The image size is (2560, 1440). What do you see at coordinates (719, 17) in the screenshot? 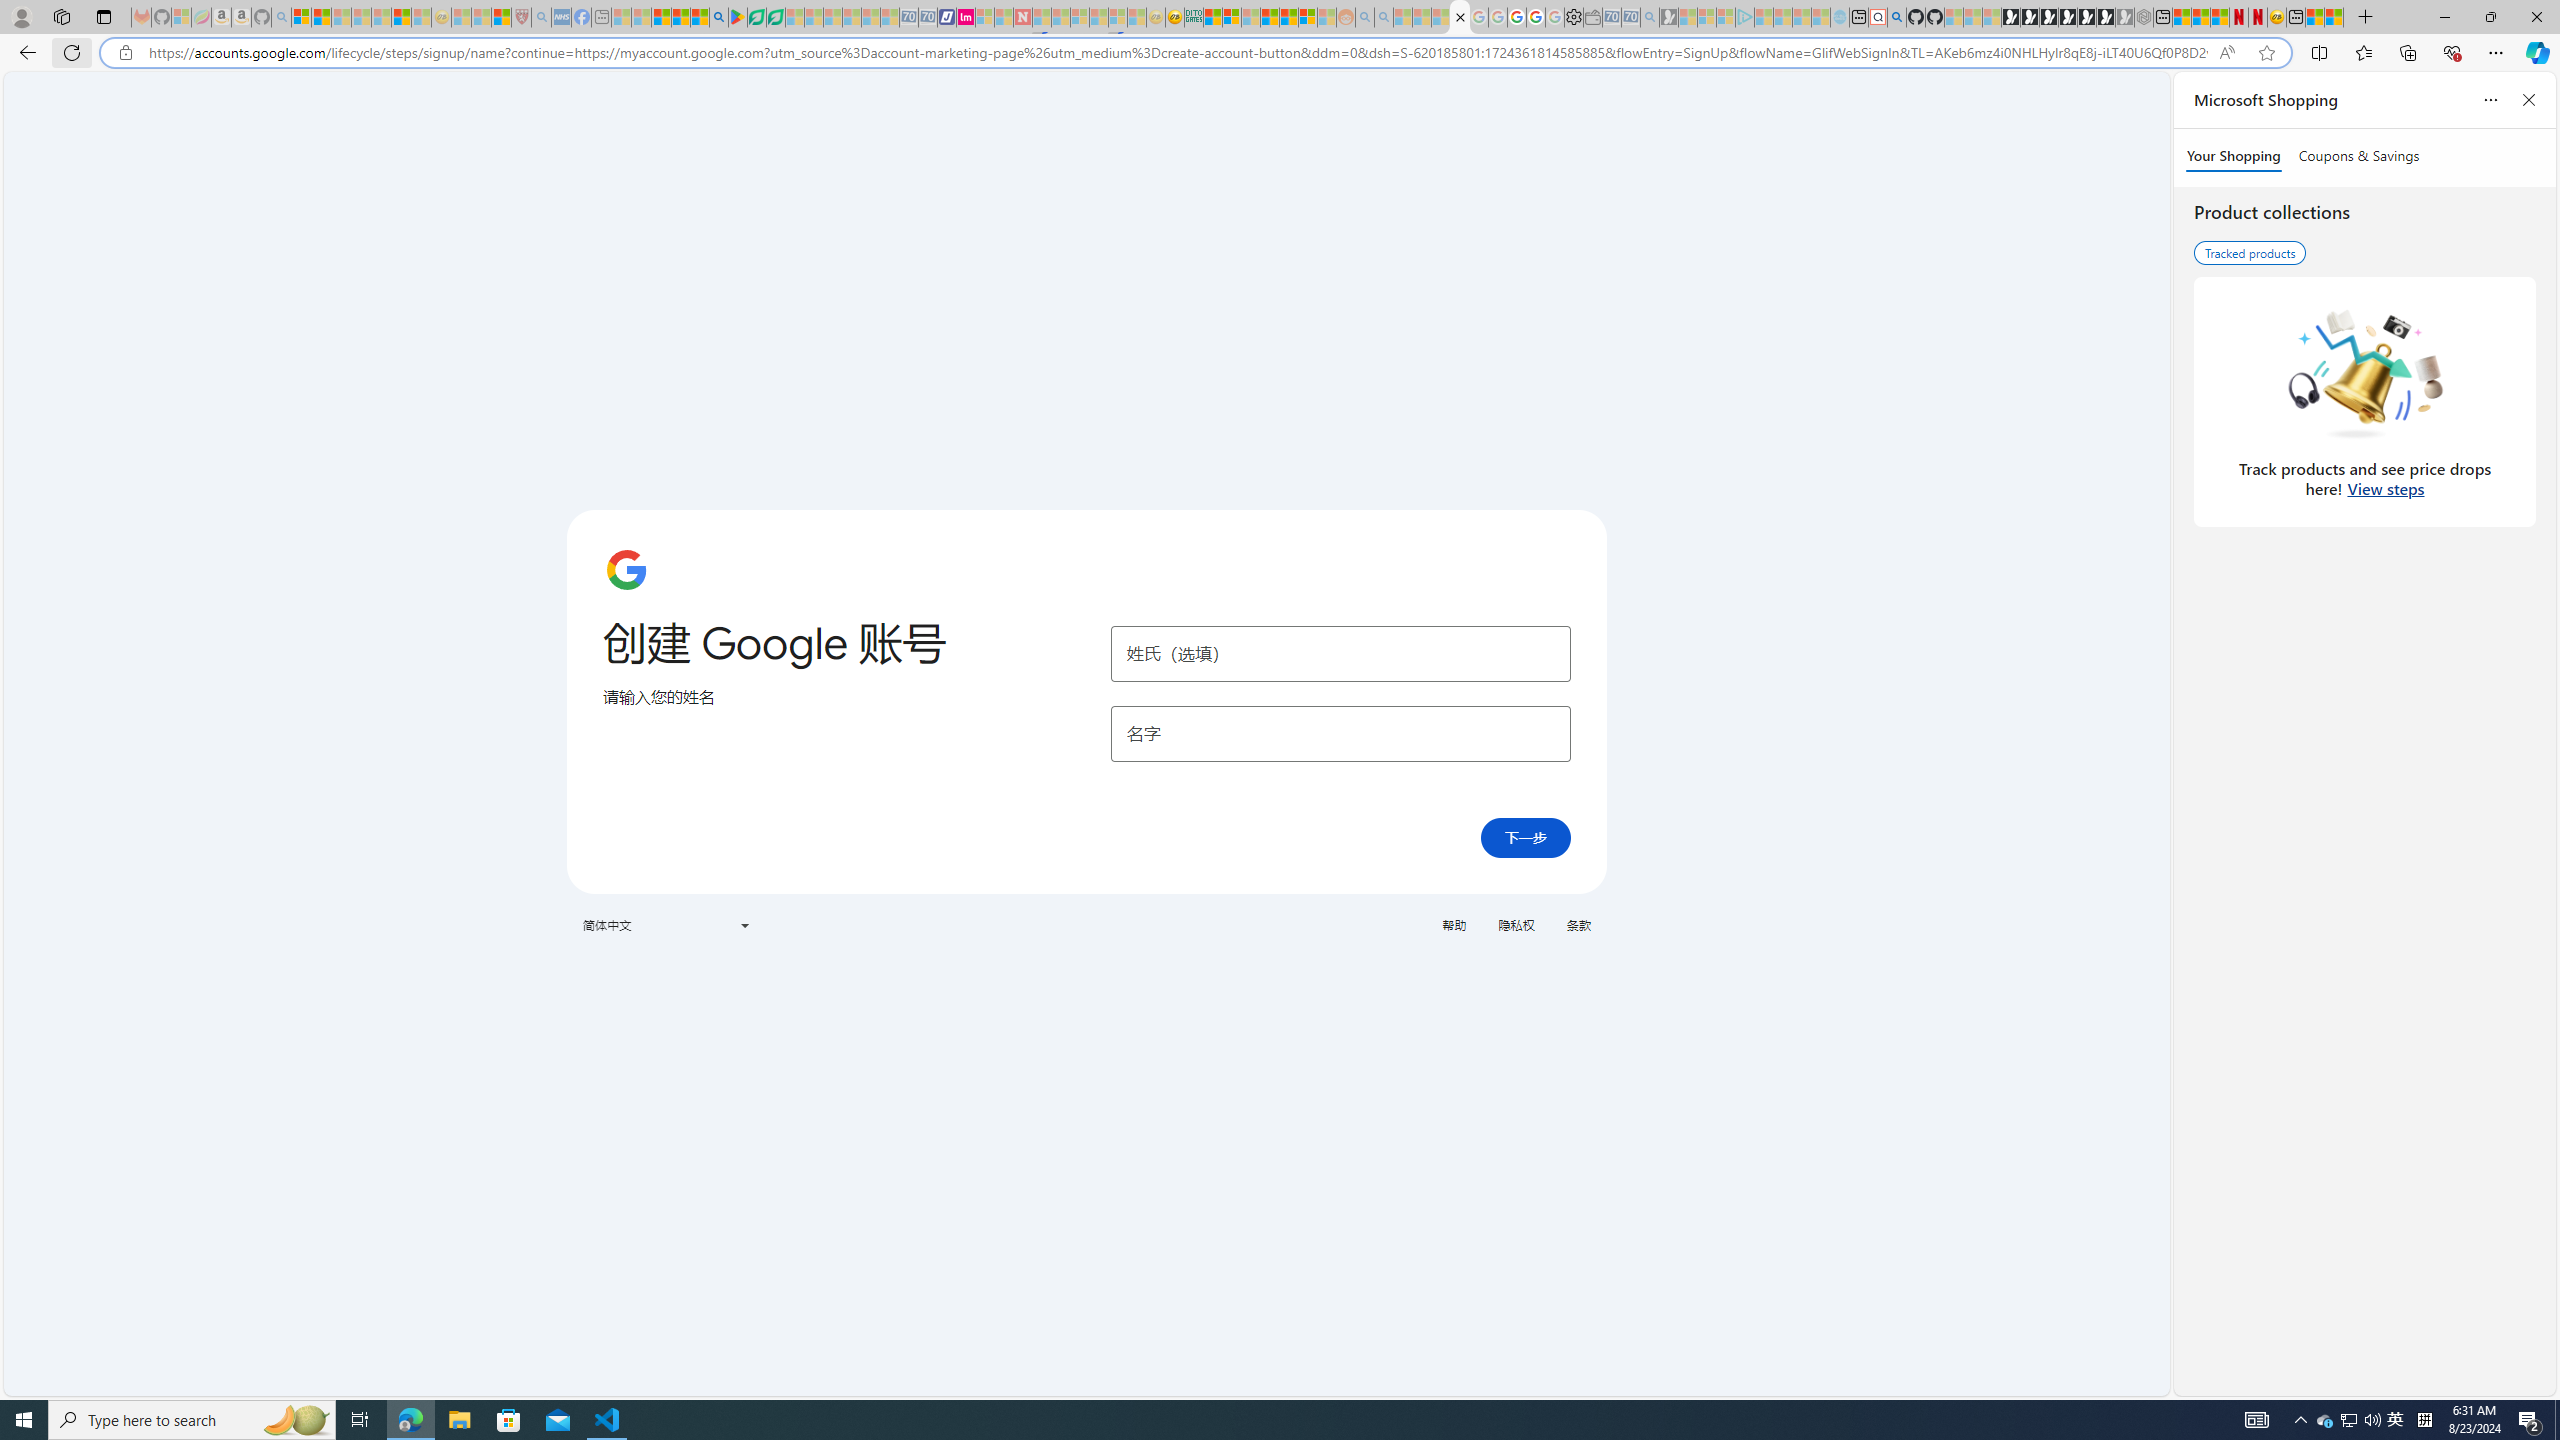
I see `google - Search` at bounding box center [719, 17].